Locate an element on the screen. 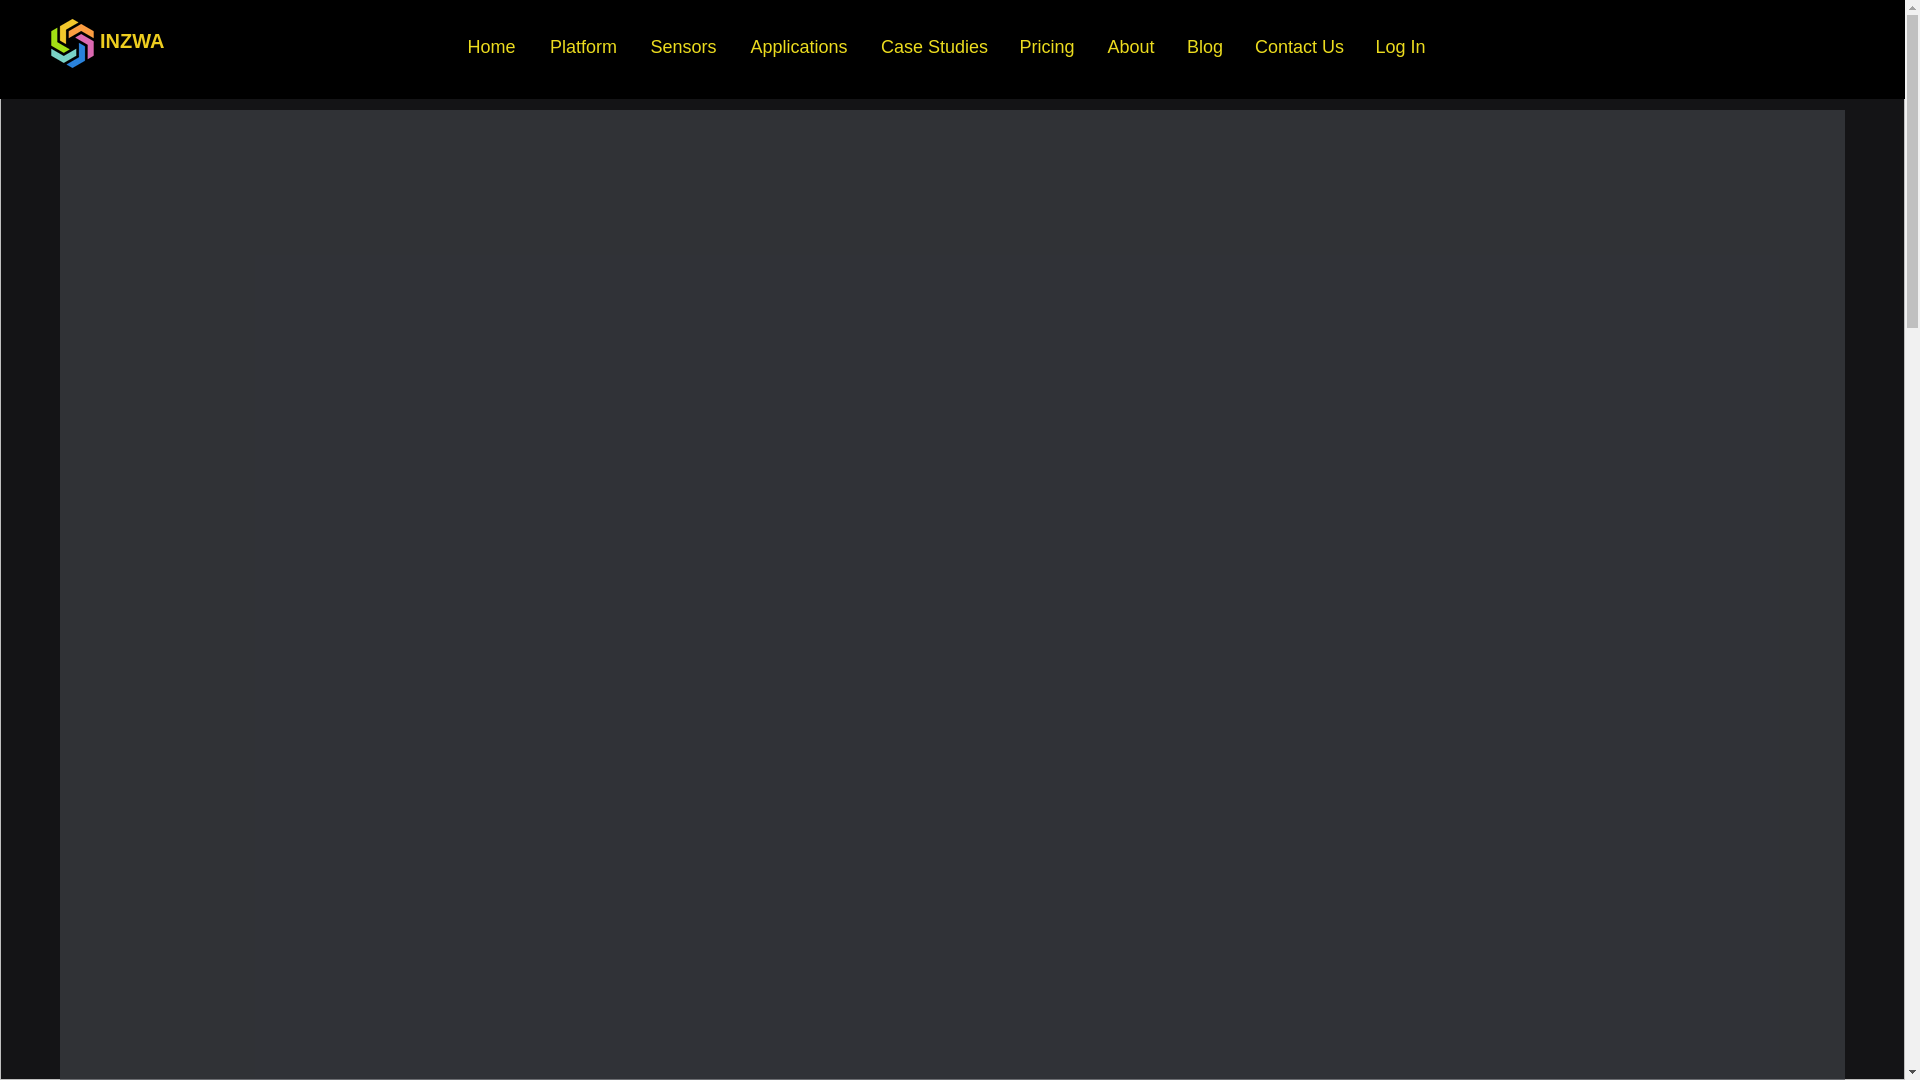 The height and width of the screenshot is (1080, 1920). Home is located at coordinates (491, 46).